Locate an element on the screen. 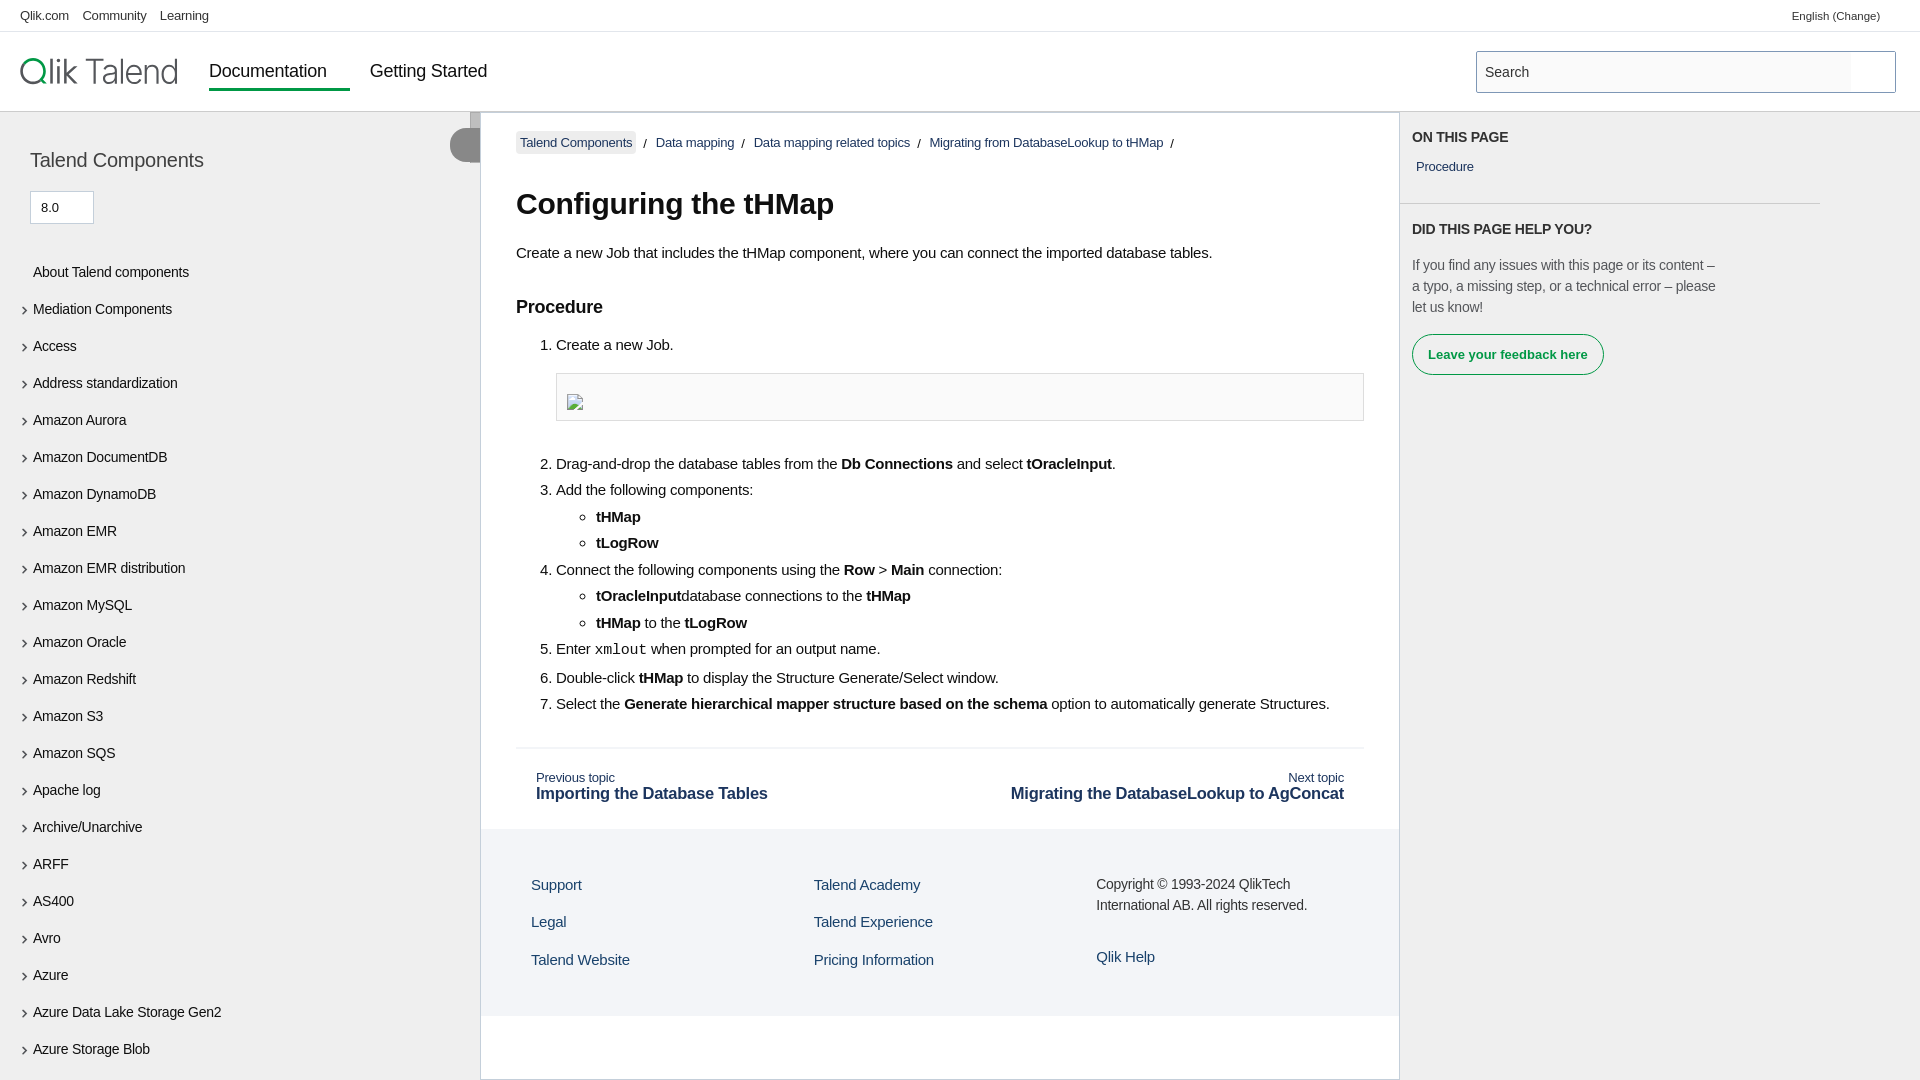  Learning is located at coordinates (184, 14).